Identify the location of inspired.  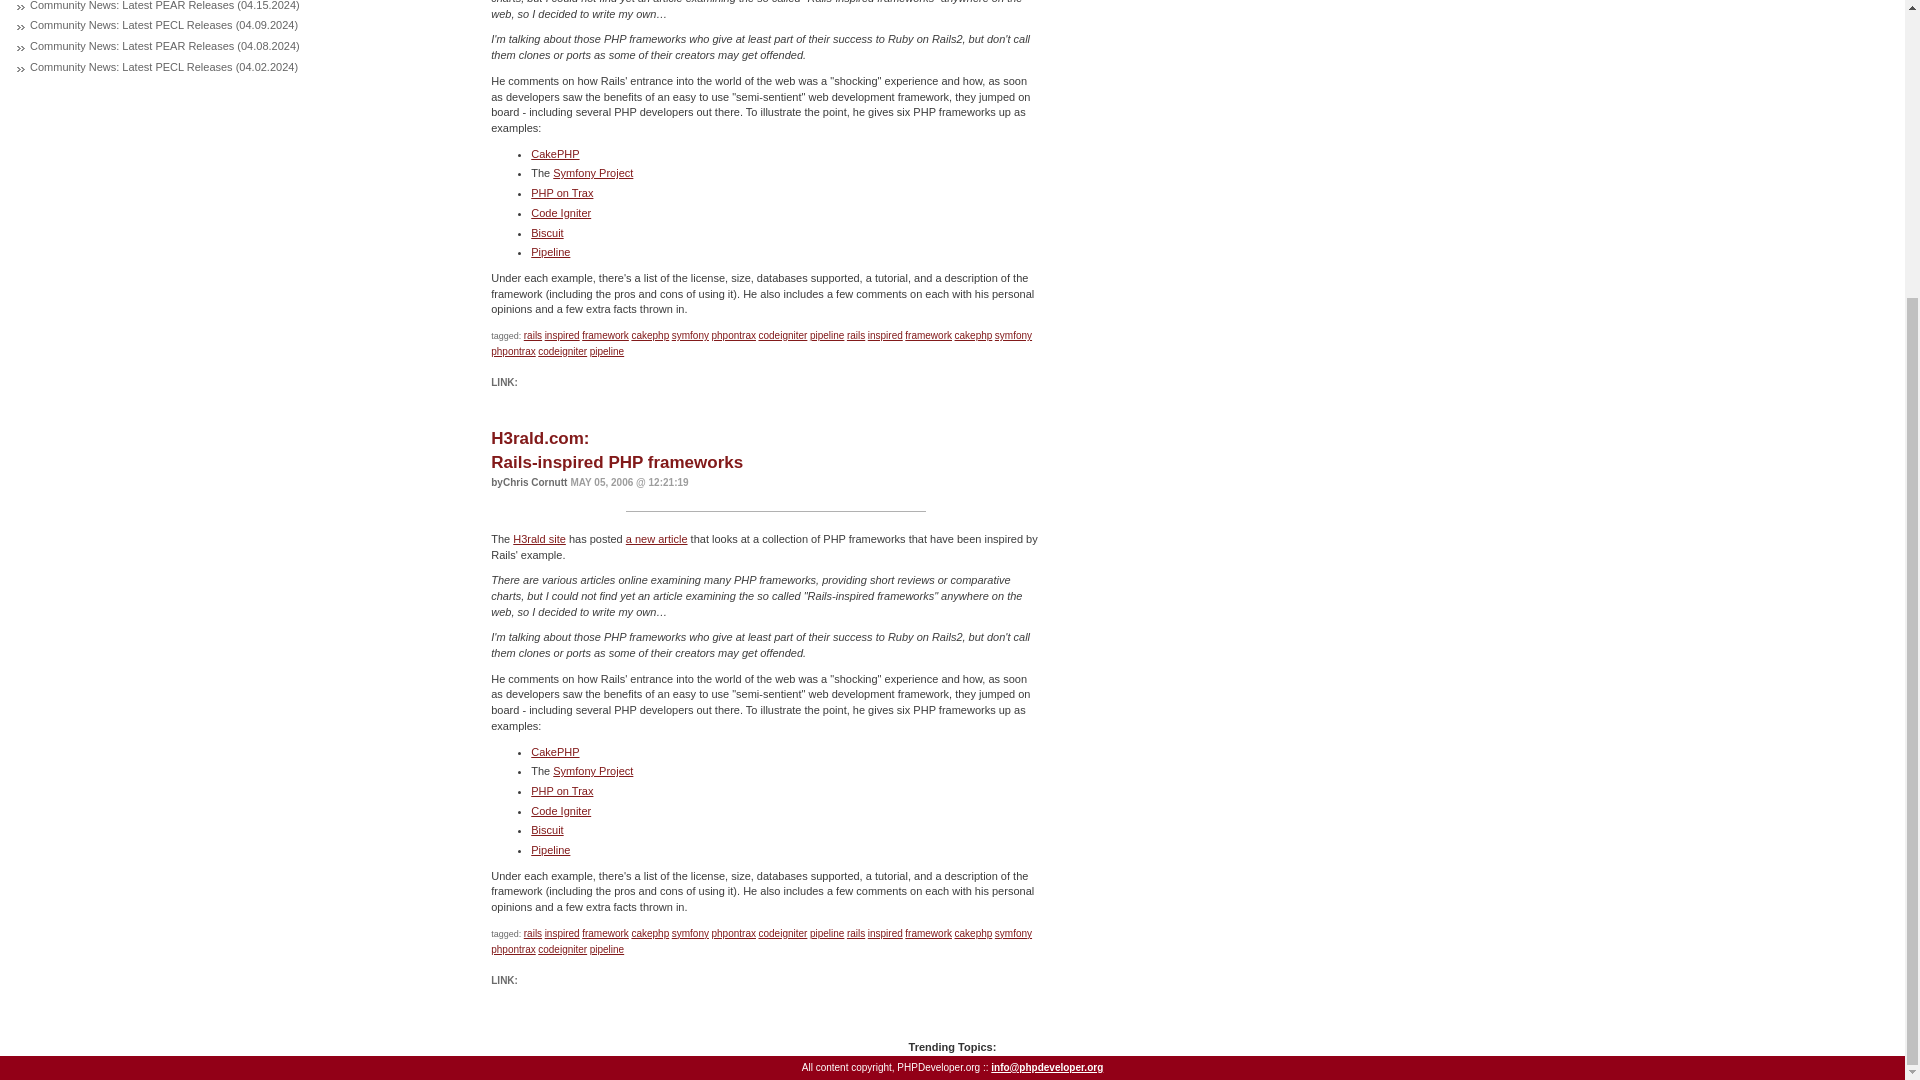
(562, 336).